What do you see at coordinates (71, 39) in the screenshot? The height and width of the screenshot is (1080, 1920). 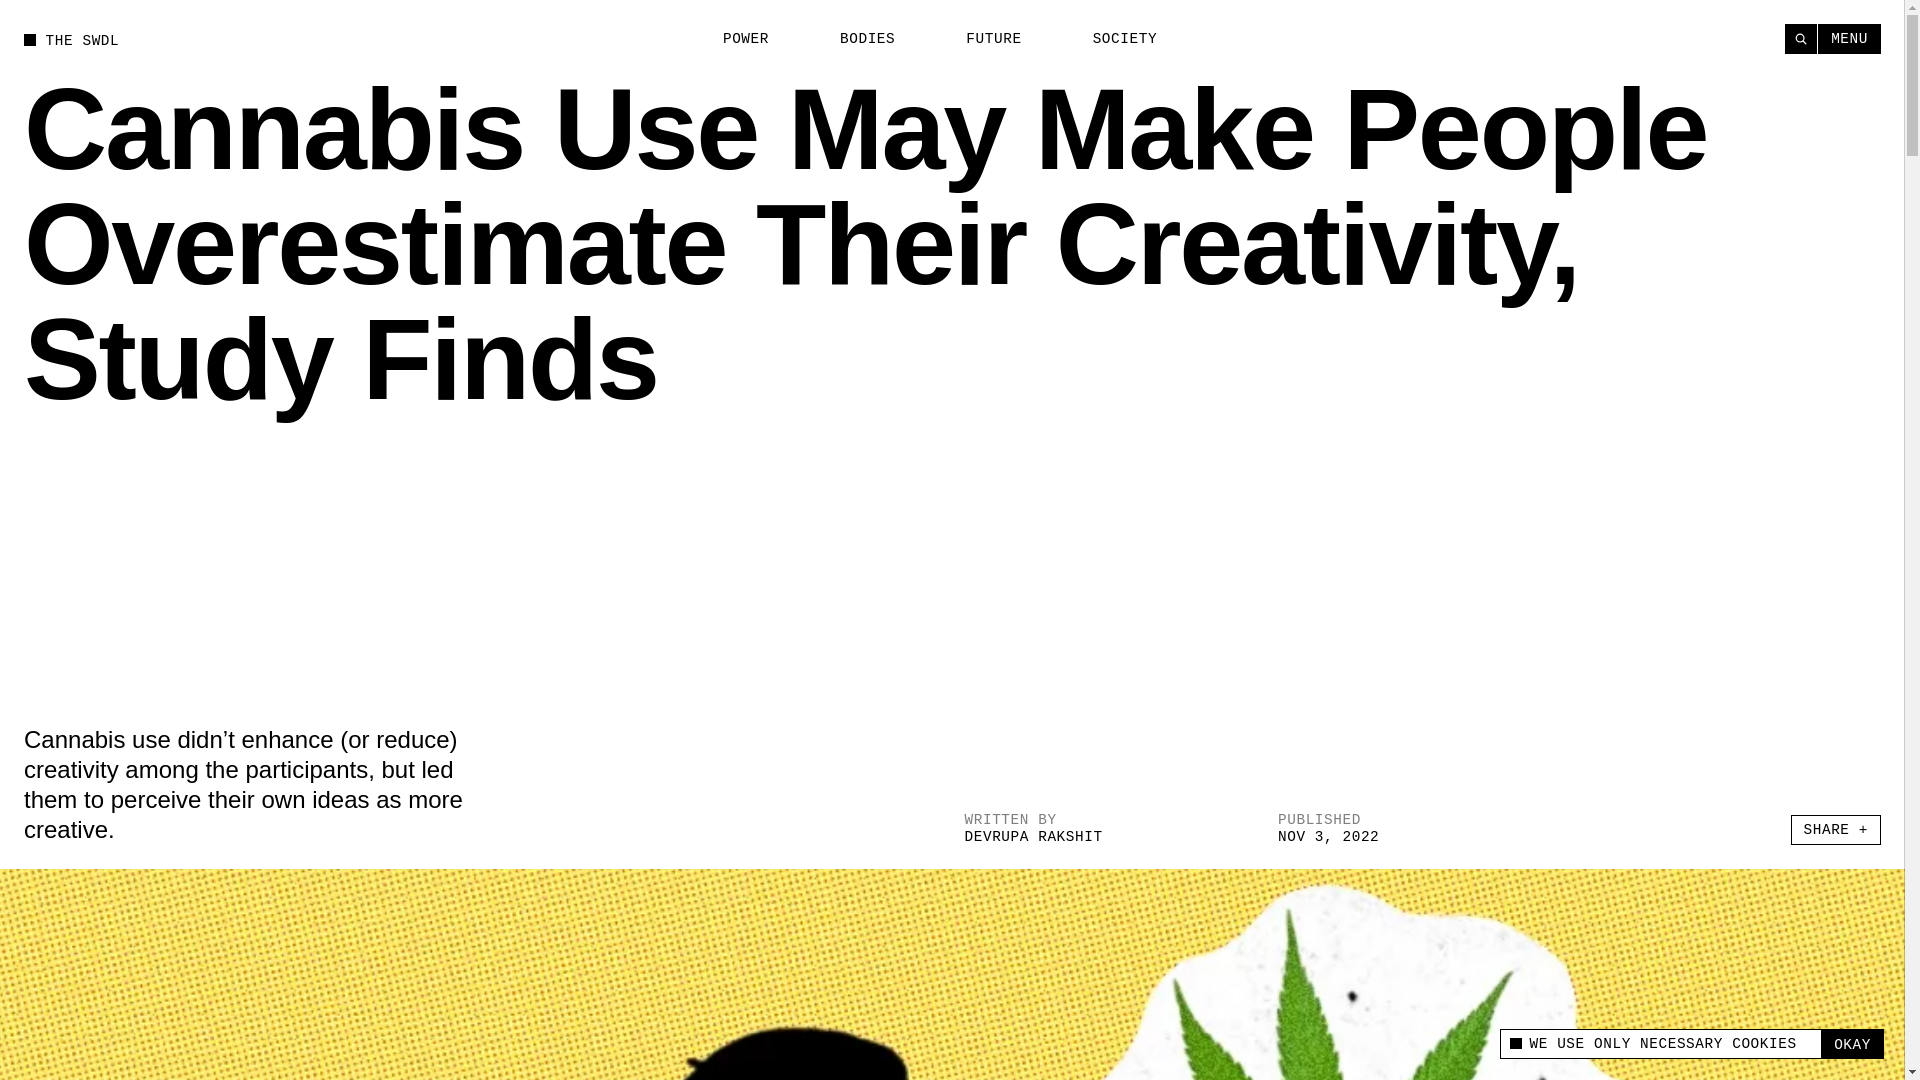 I see `THE SWDL` at bounding box center [71, 39].